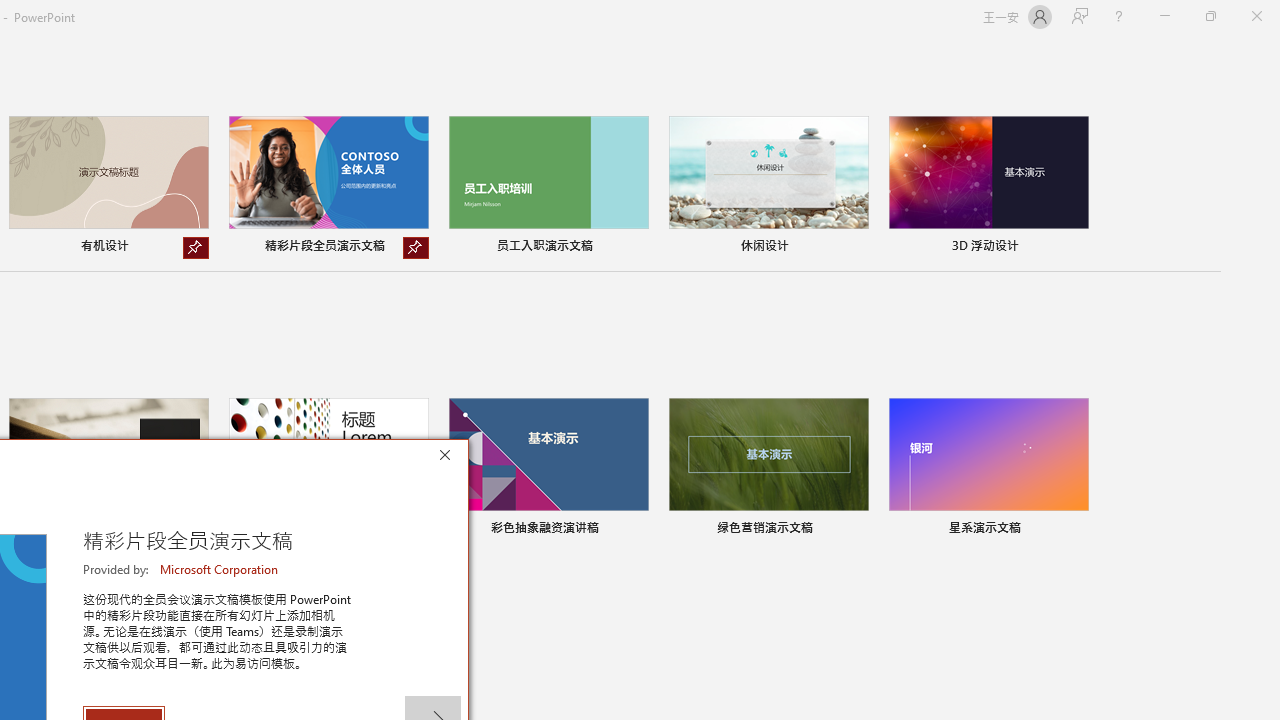  What do you see at coordinates (1076, 530) in the screenshot?
I see `Pin to list` at bounding box center [1076, 530].